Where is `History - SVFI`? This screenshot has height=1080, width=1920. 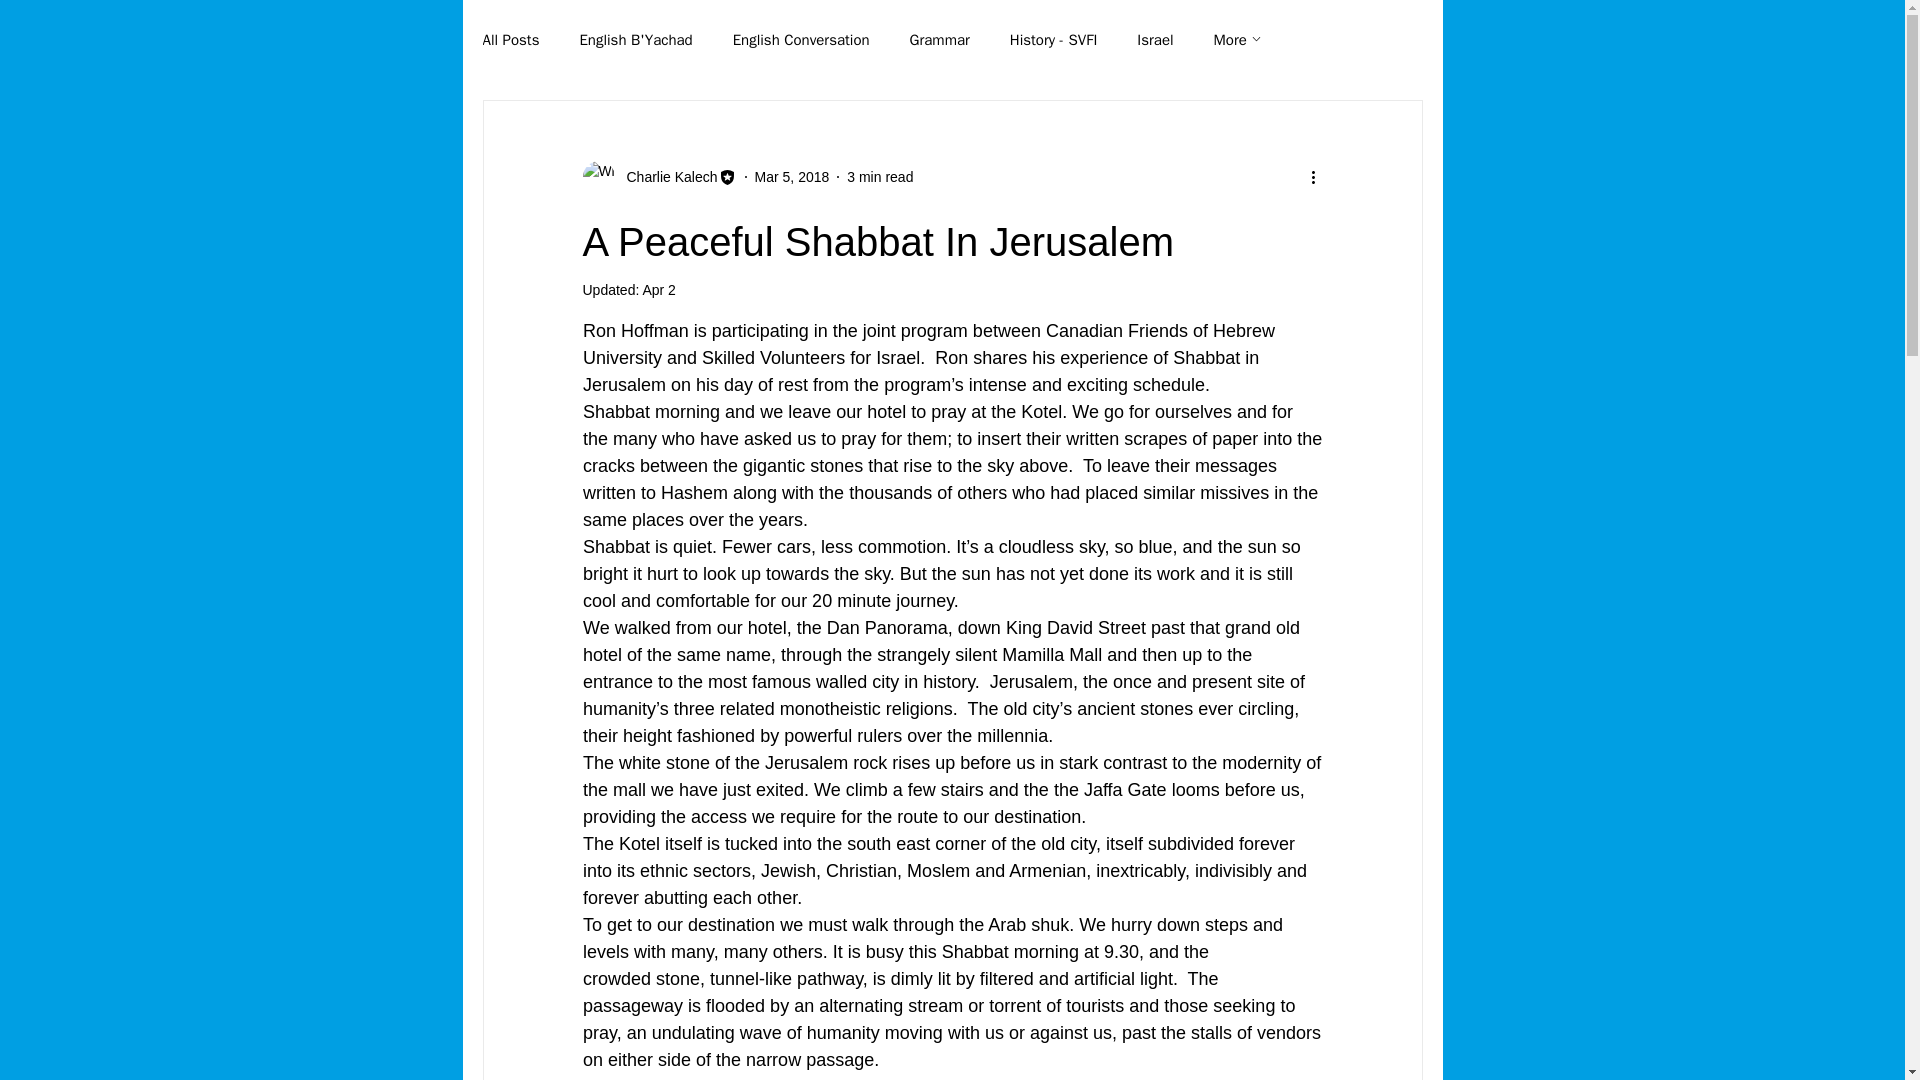 History - SVFI is located at coordinates (1054, 39).